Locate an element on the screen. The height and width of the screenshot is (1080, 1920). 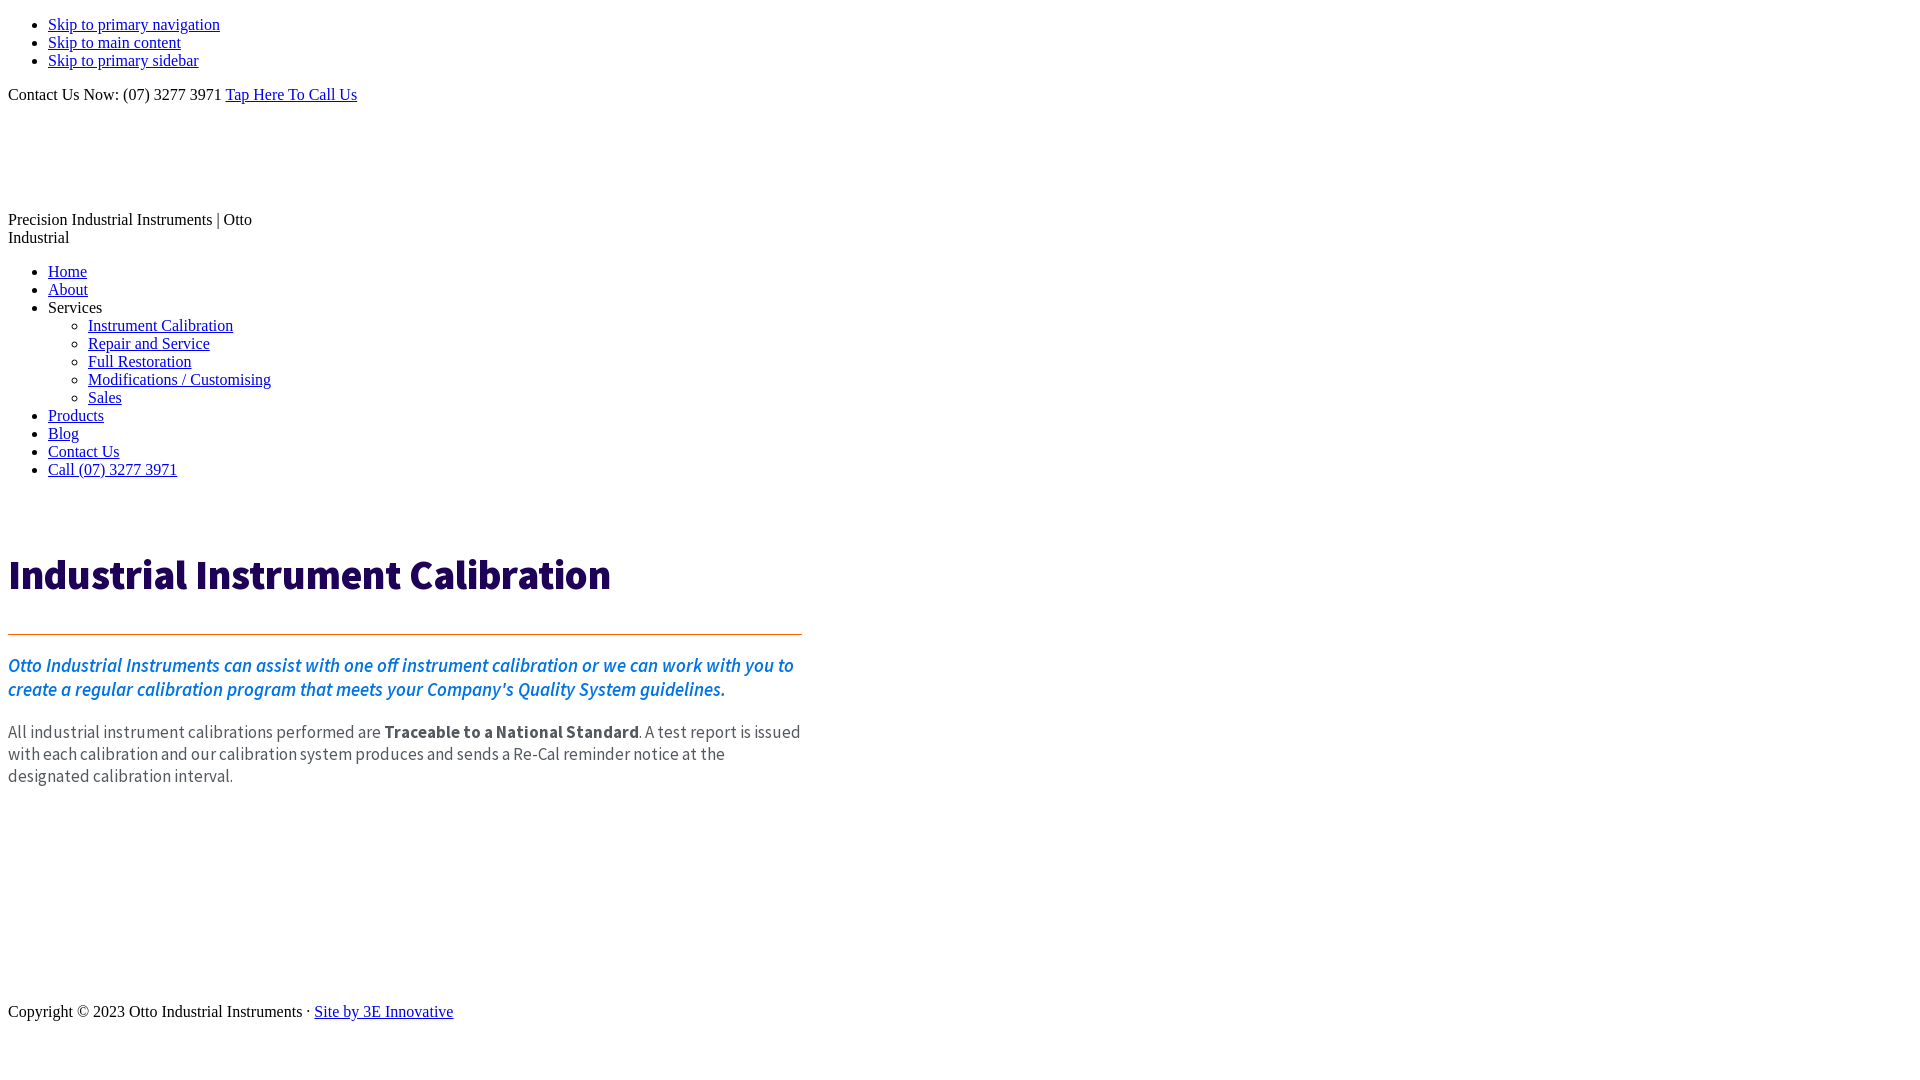
Site by 3E Innovative is located at coordinates (384, 1012).